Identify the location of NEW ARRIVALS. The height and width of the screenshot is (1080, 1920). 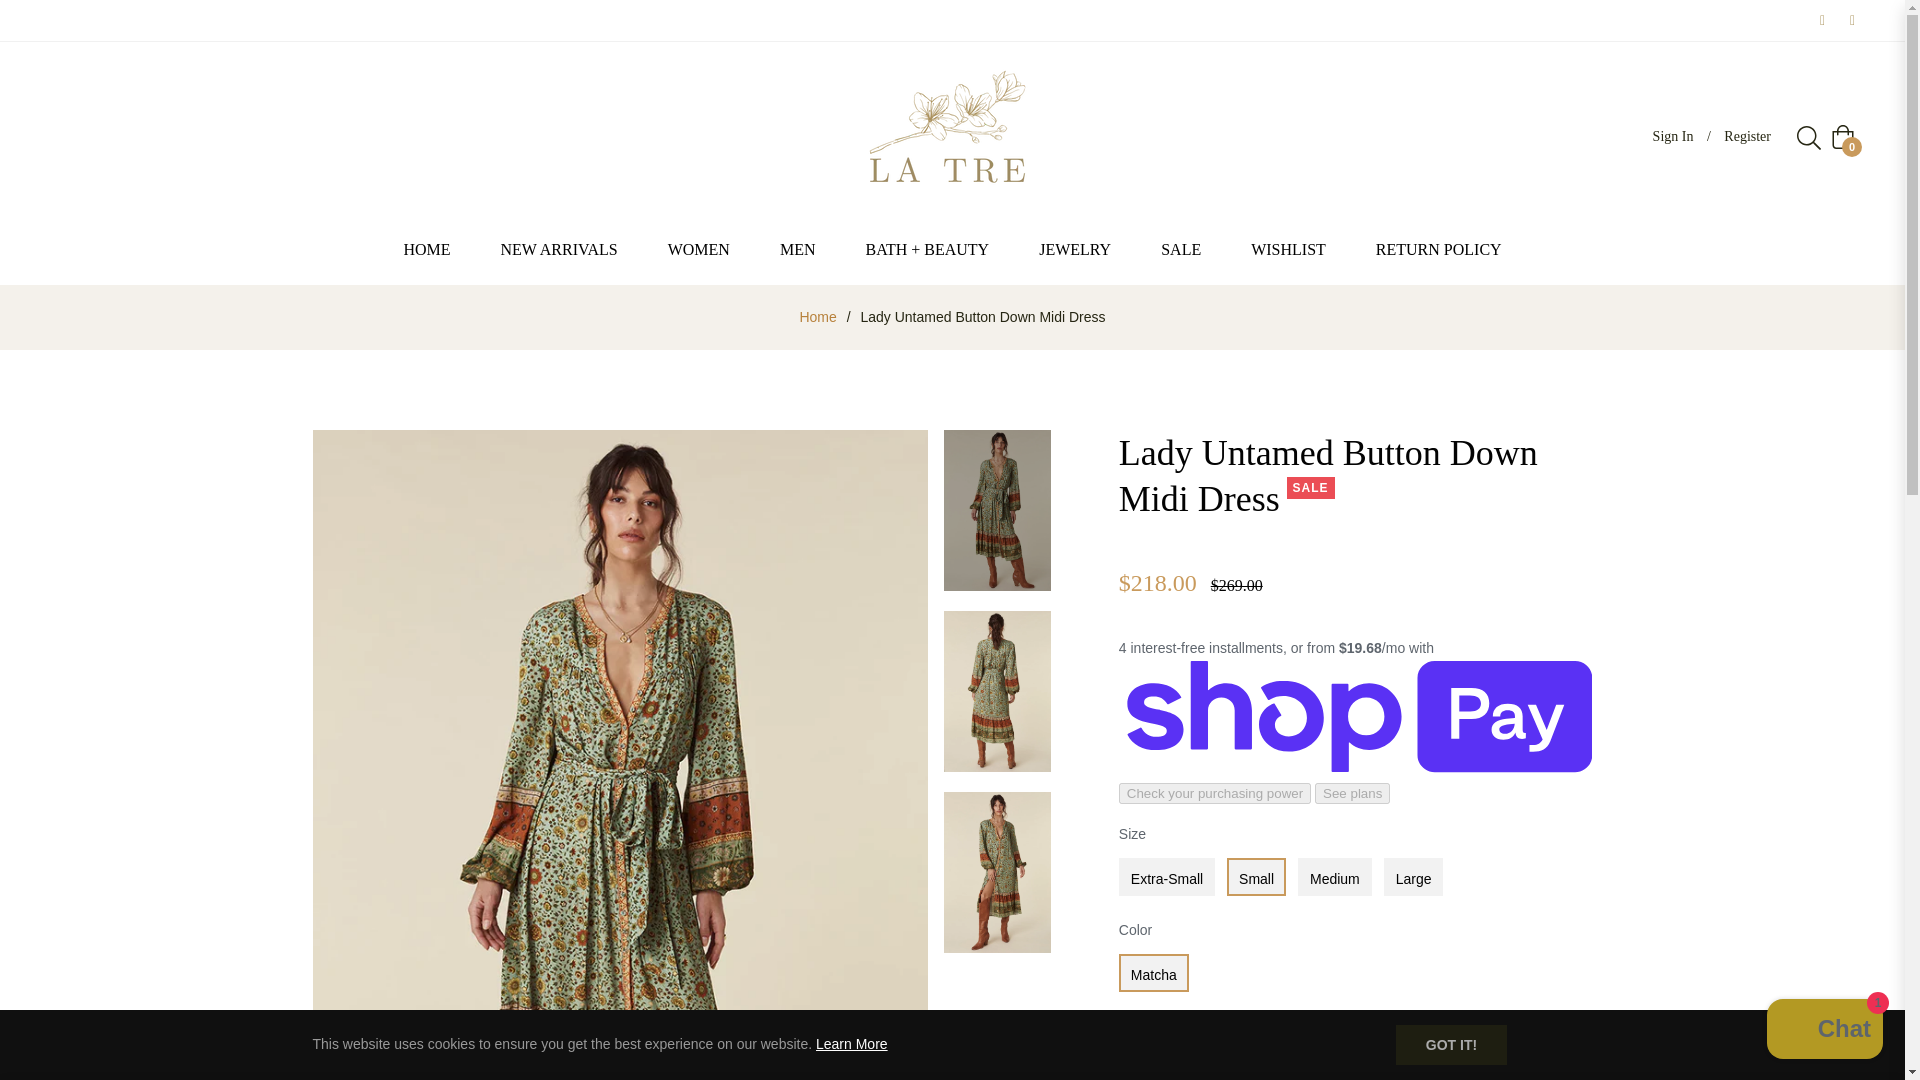
(560, 250).